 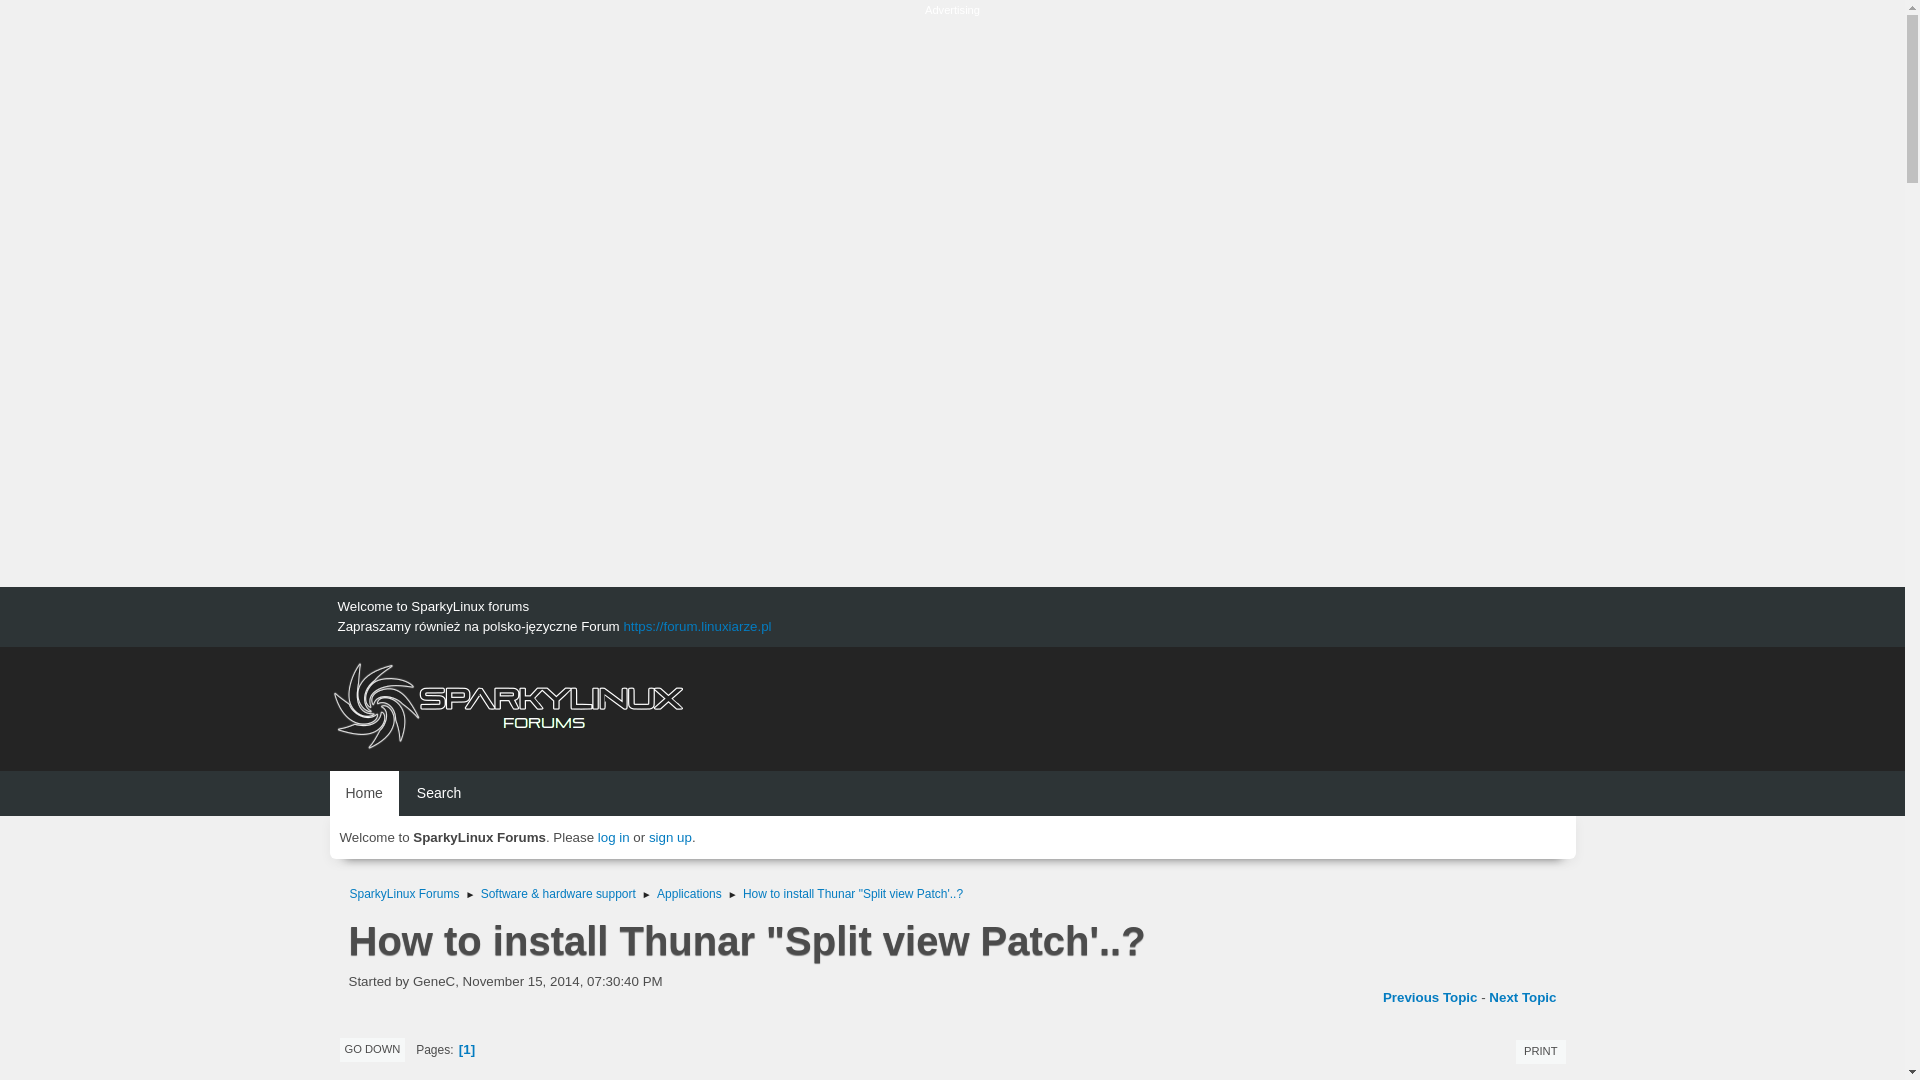 What do you see at coordinates (670, 837) in the screenshot?
I see `sign up` at bounding box center [670, 837].